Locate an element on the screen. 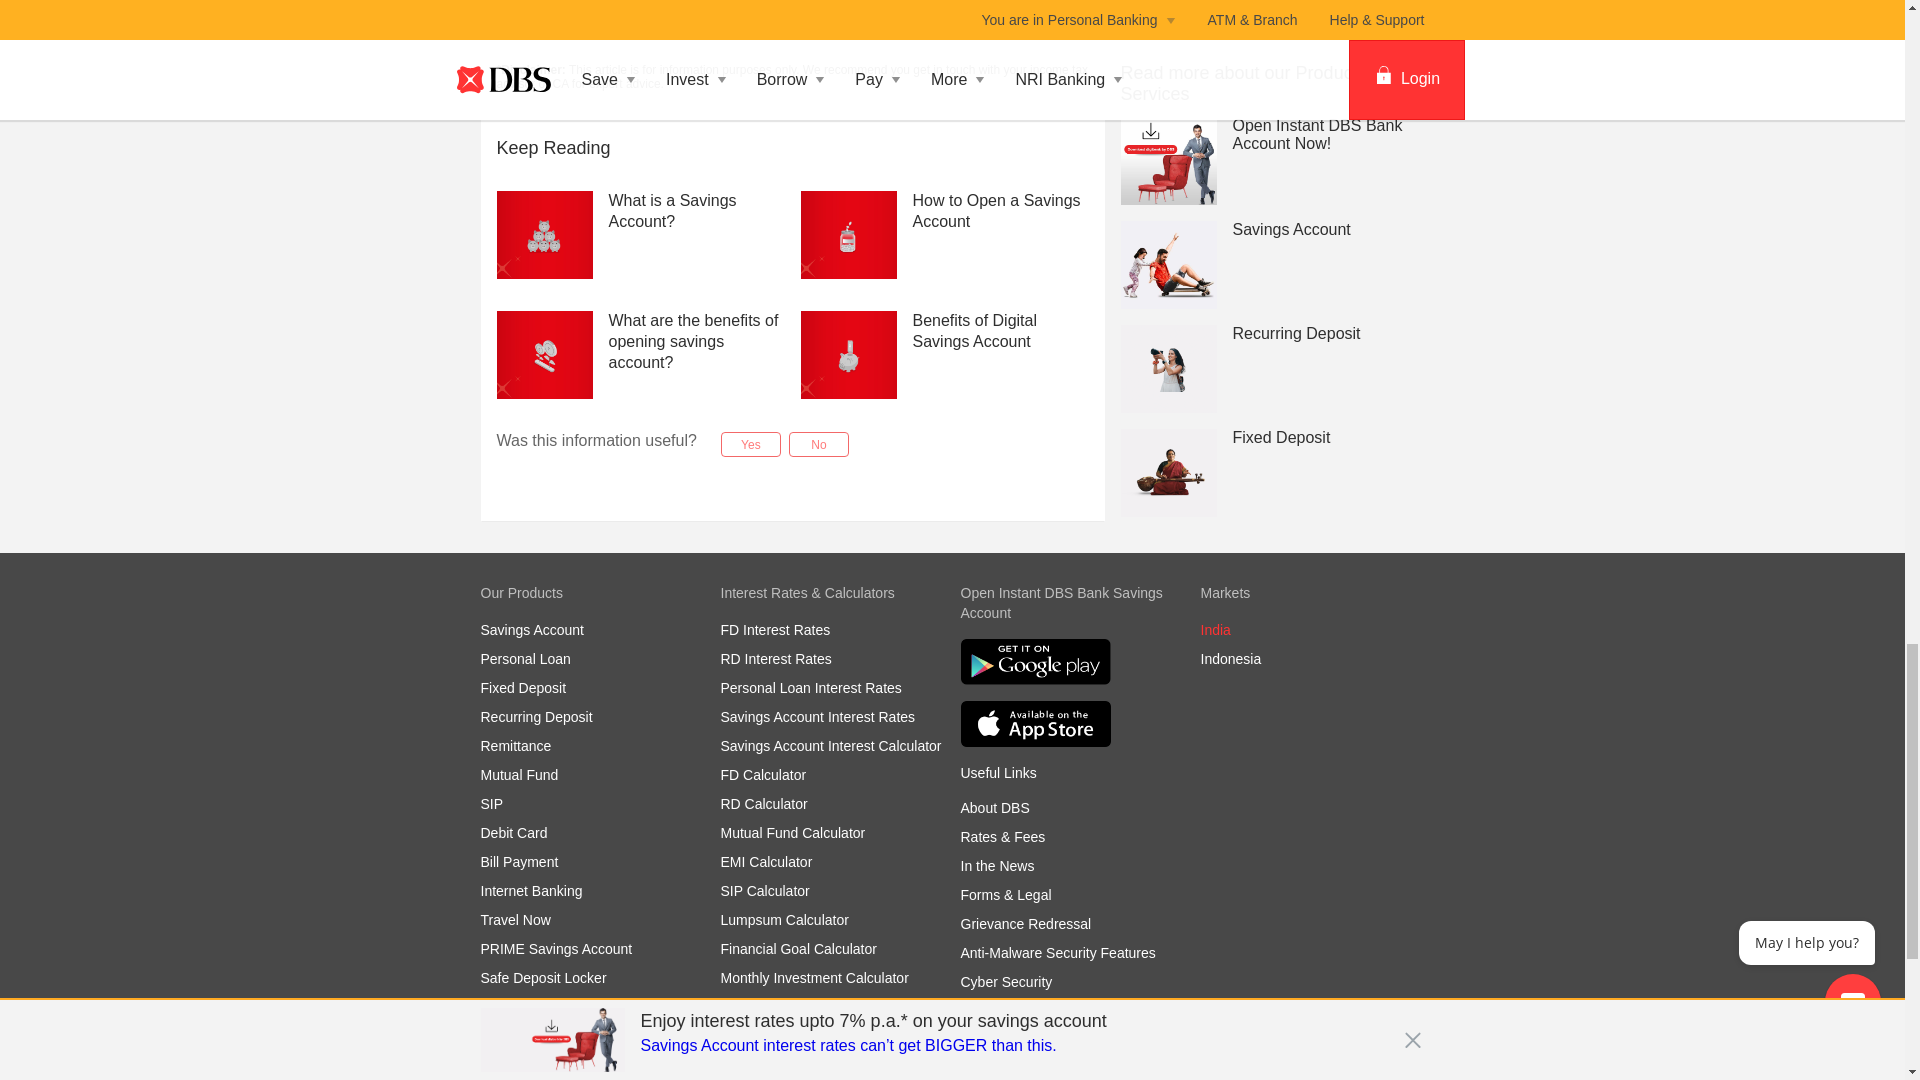 This screenshot has height=1080, width=1920. 1860 210 3456 is located at coordinates (597, 1076).